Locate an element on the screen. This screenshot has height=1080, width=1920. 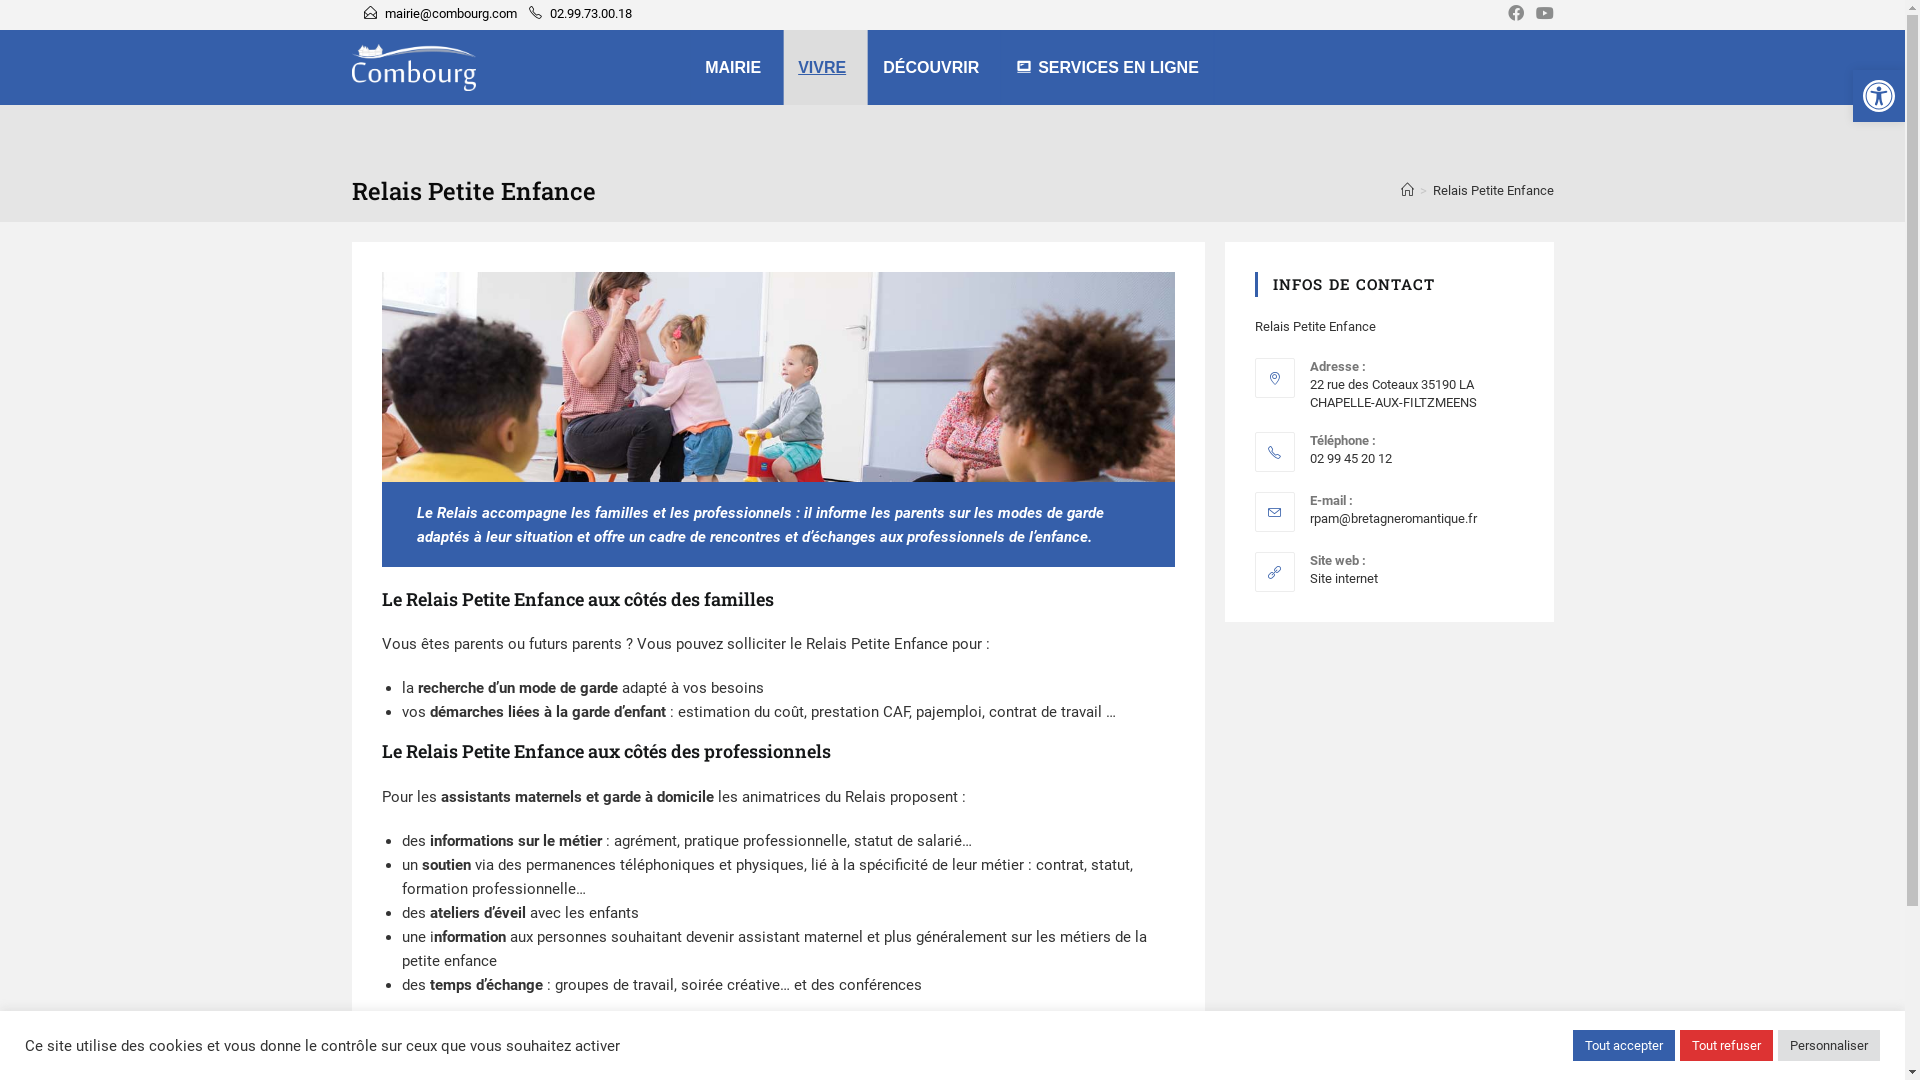
SERVICES EN LIGNE is located at coordinates (1108, 68).